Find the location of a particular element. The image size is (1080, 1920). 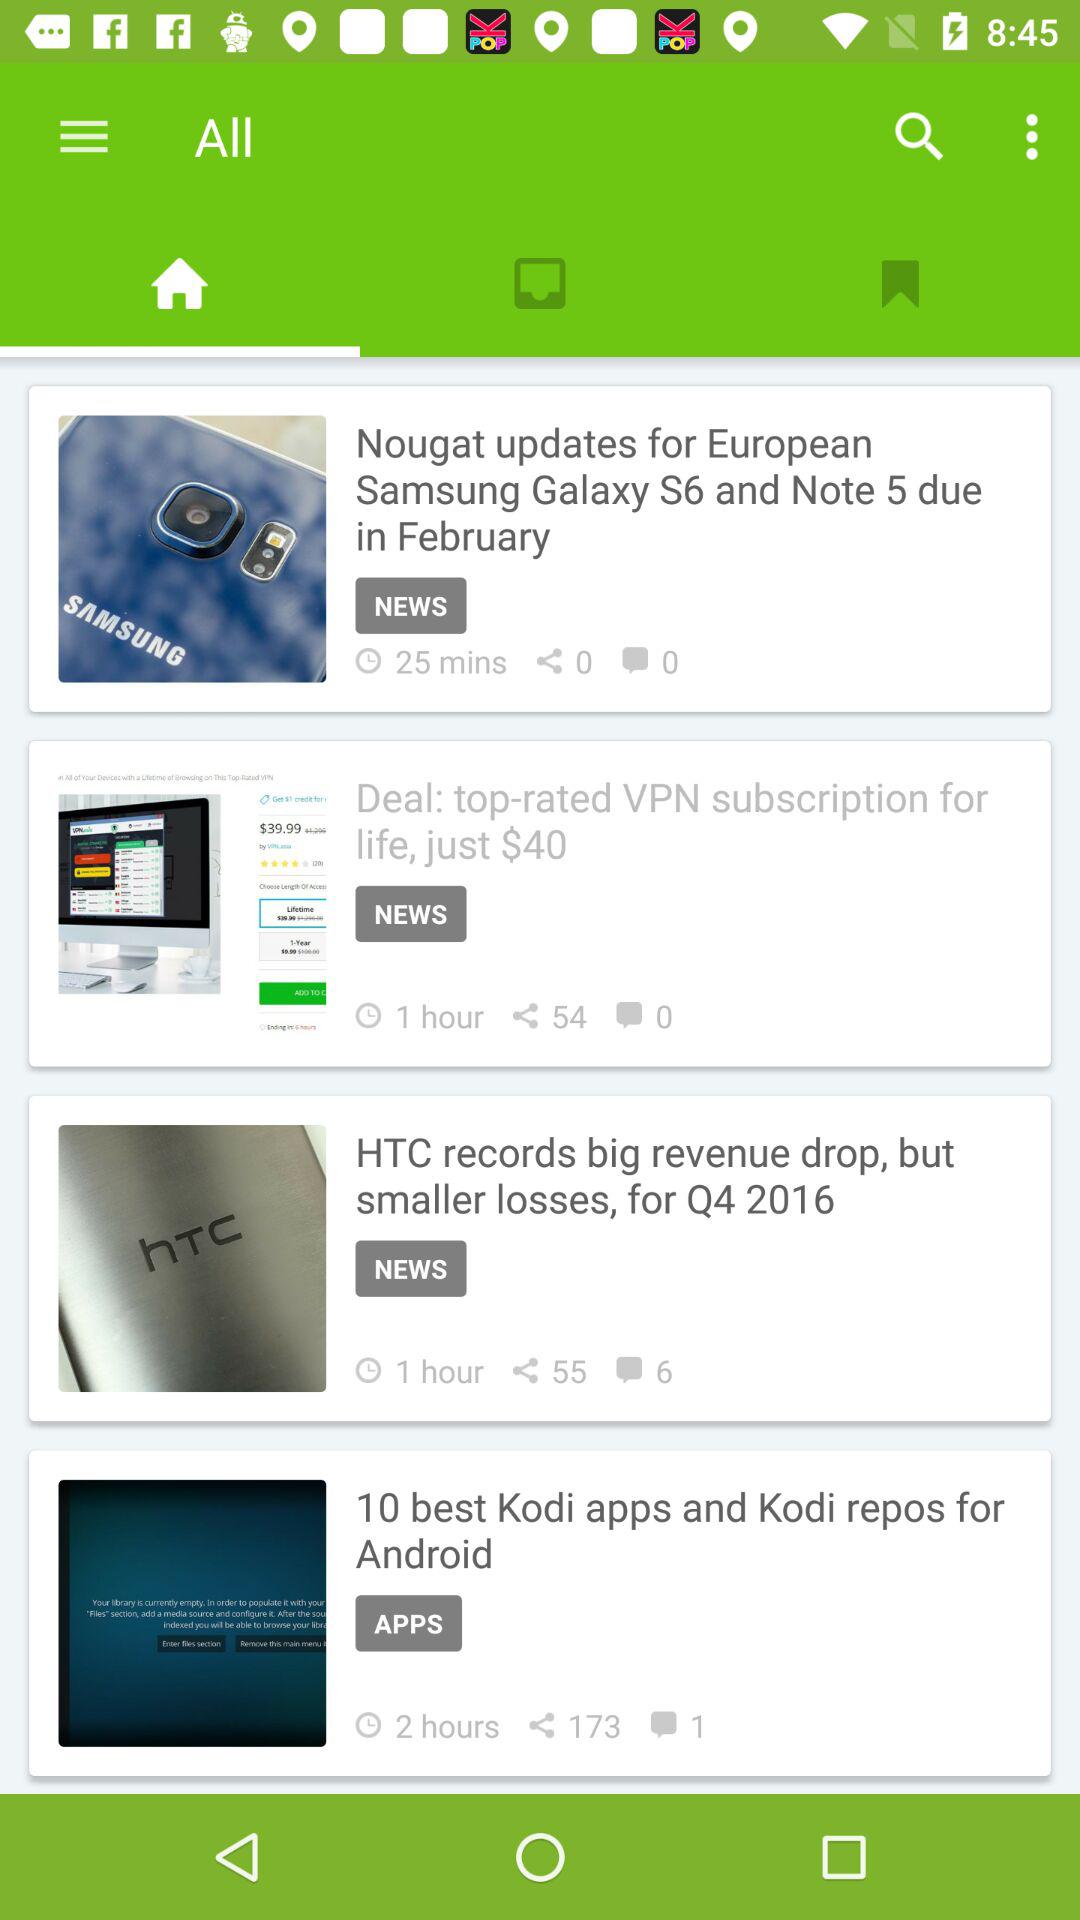

open menu is located at coordinates (84, 136).